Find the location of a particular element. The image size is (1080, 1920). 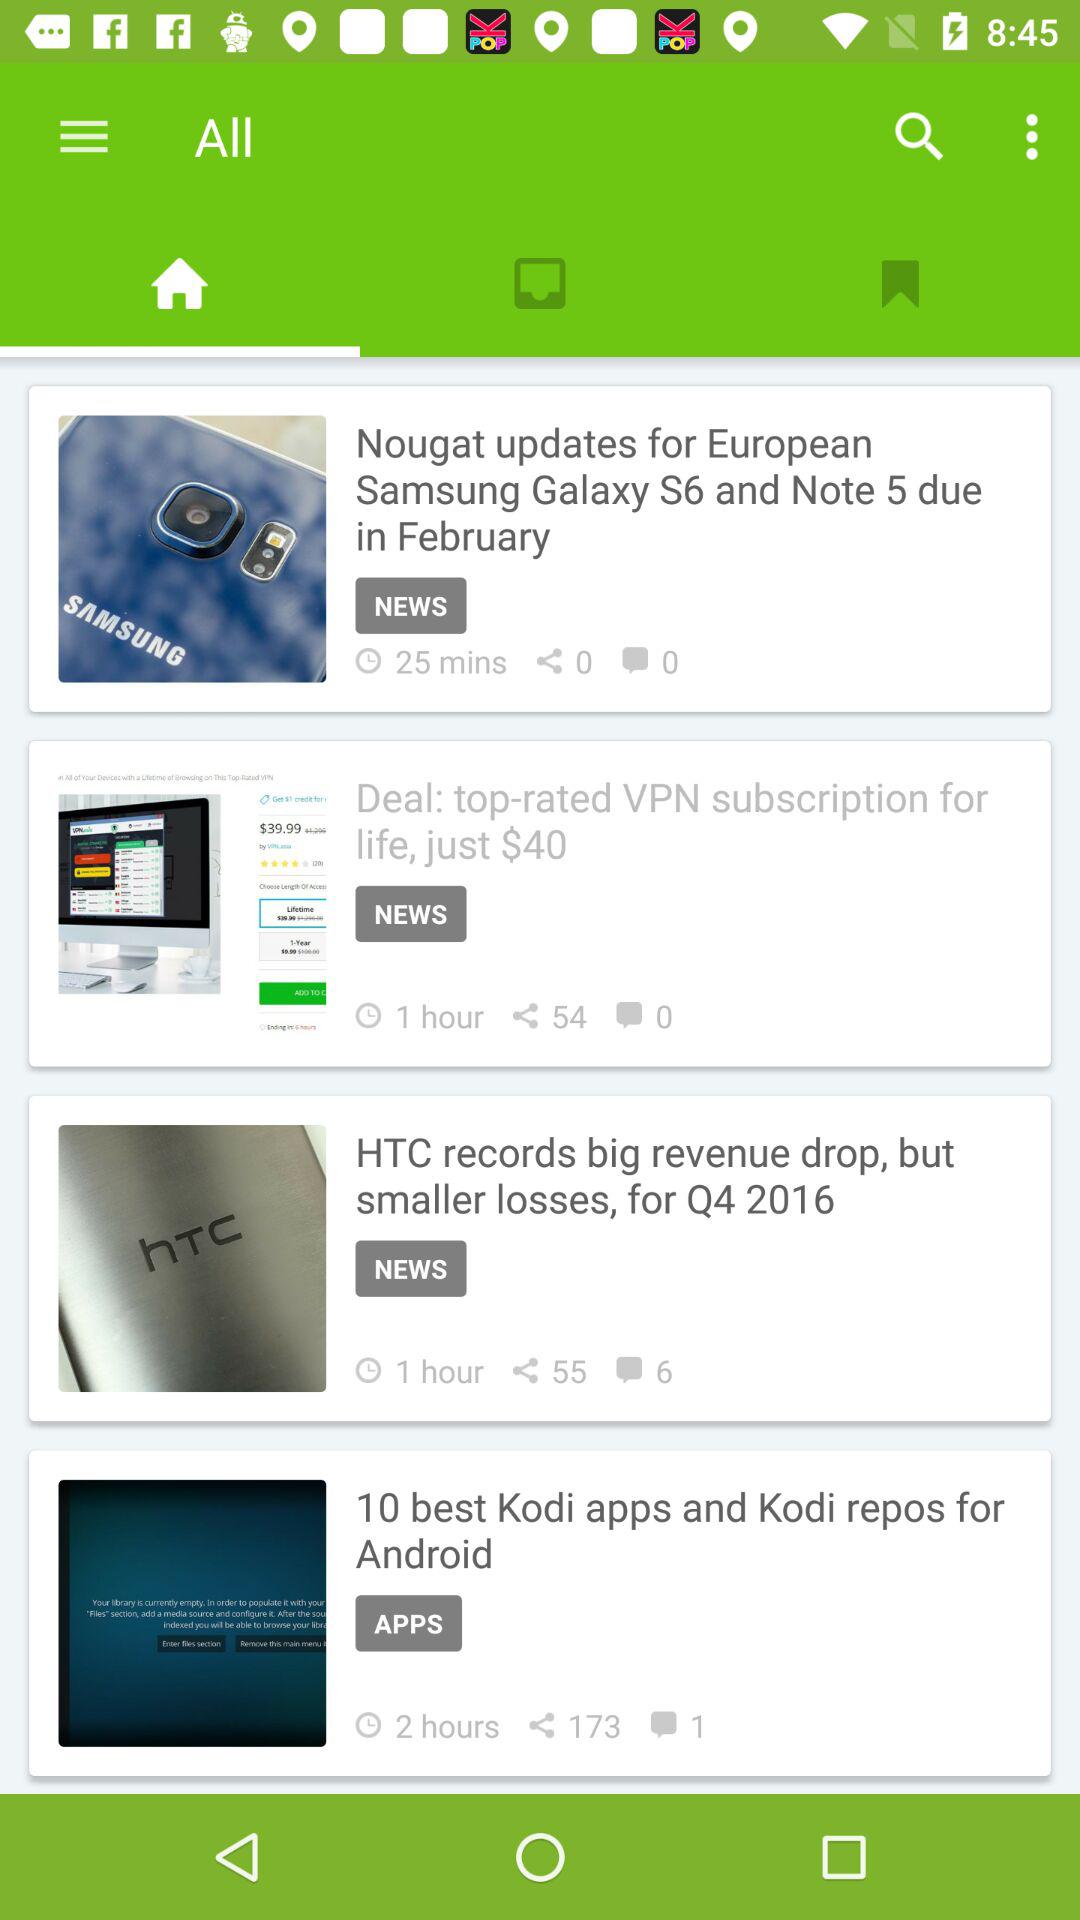

open menu is located at coordinates (84, 136).